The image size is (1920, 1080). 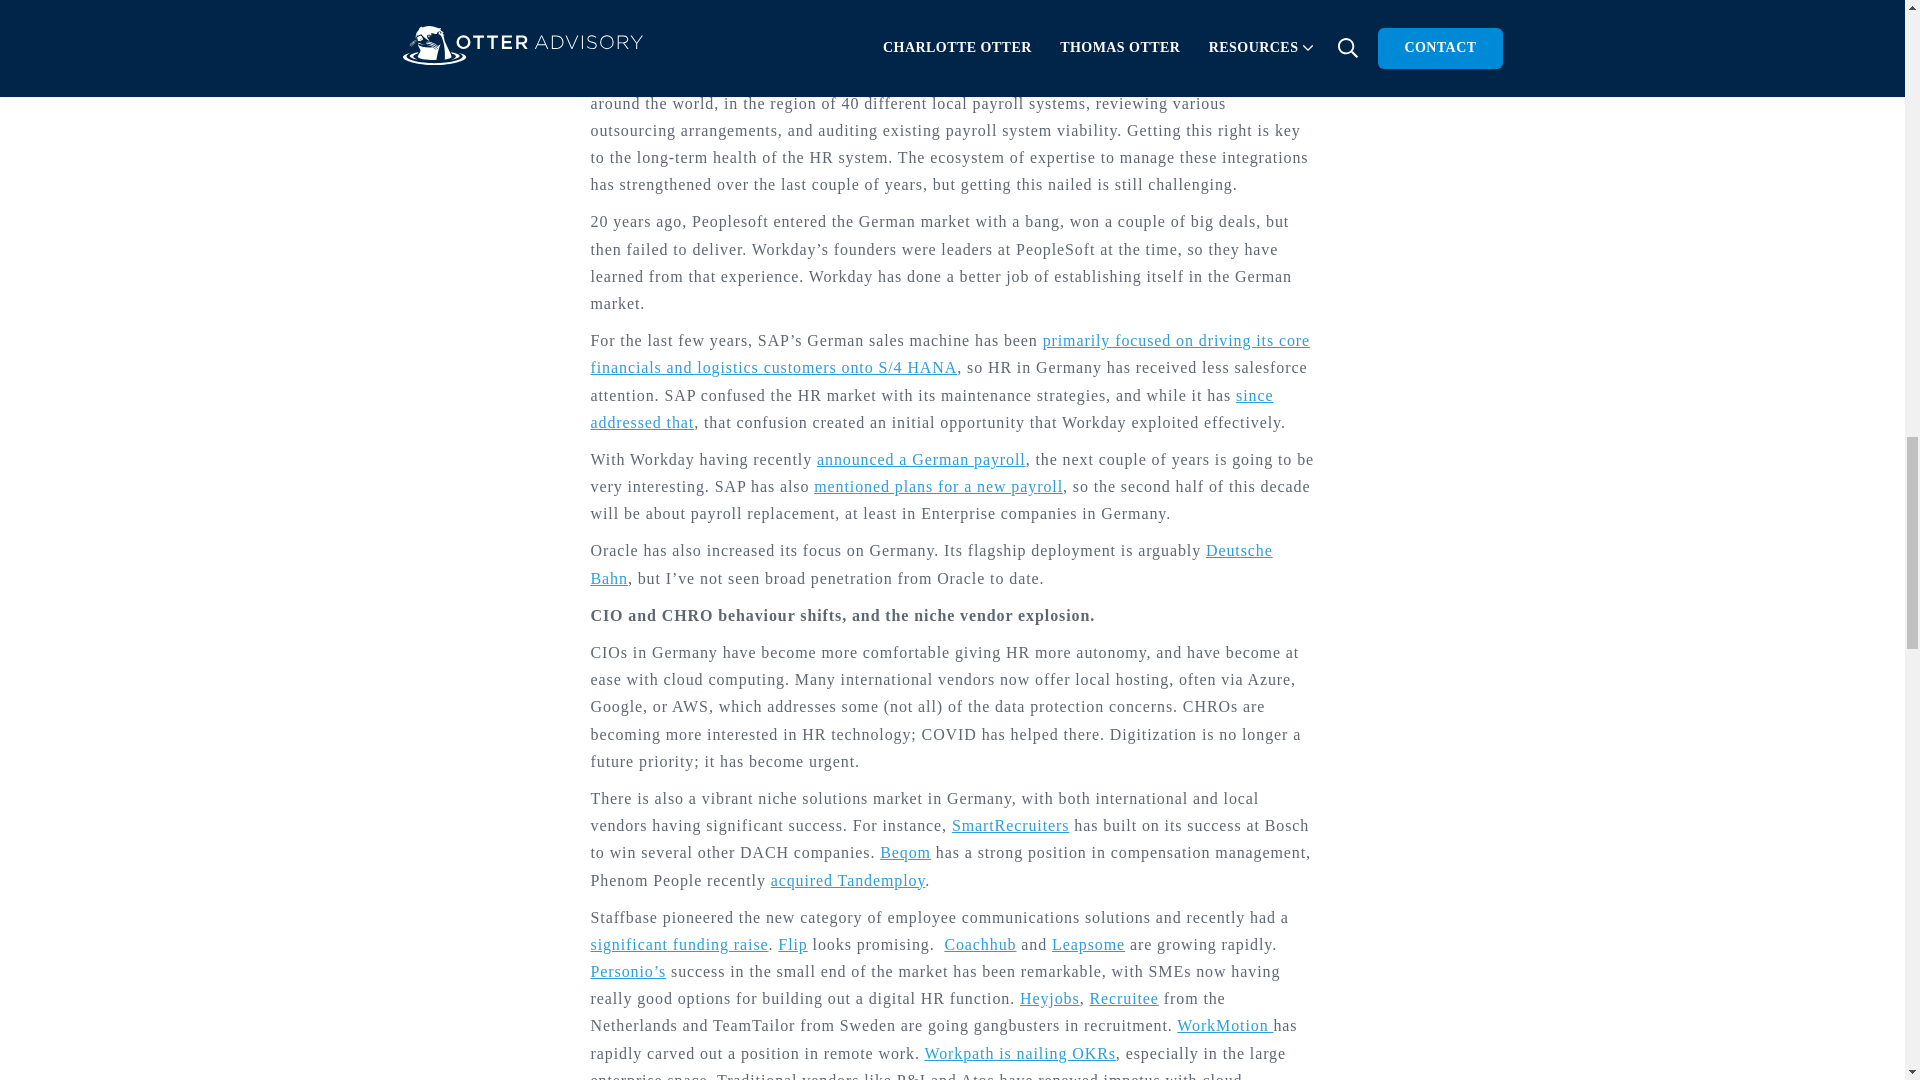 I want to click on WorkMotion, so click(x=1224, y=1025).